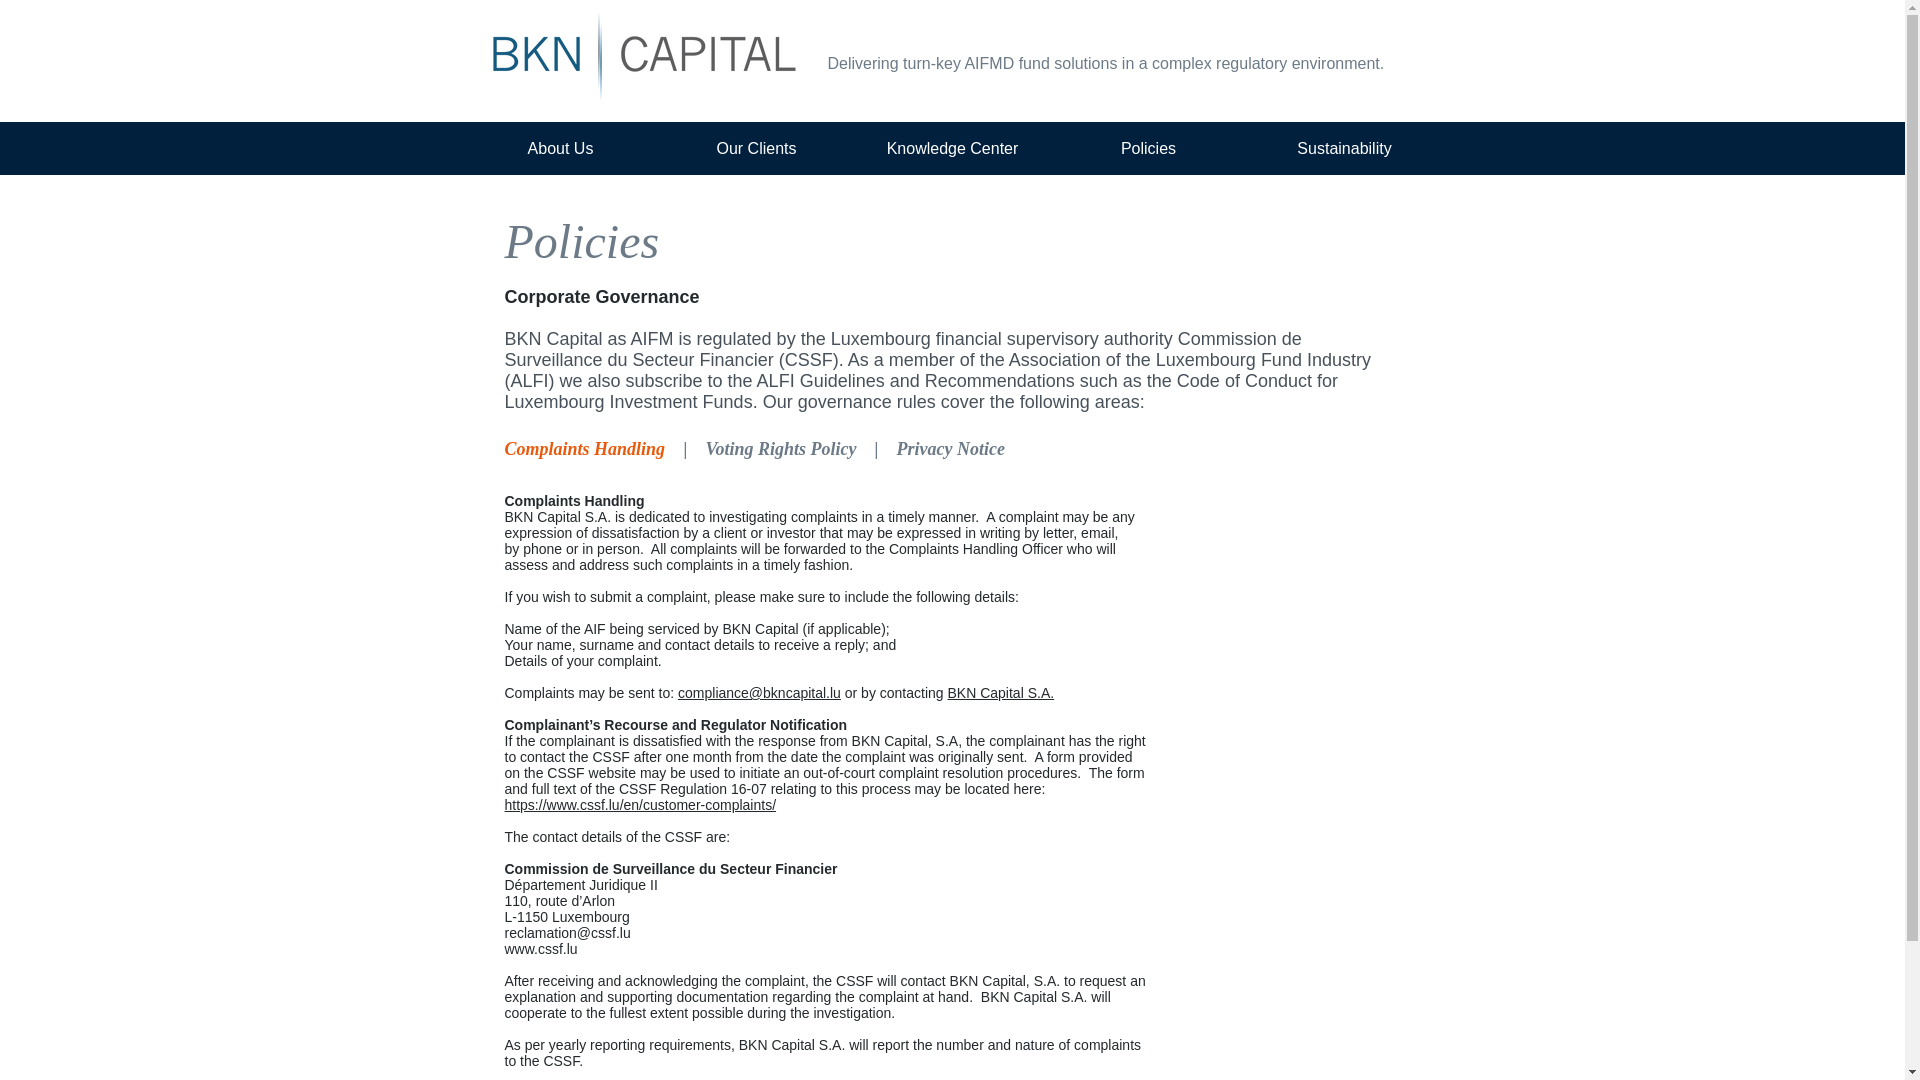 Image resolution: width=1920 pixels, height=1080 pixels. What do you see at coordinates (560, 148) in the screenshot?
I see `About Us` at bounding box center [560, 148].